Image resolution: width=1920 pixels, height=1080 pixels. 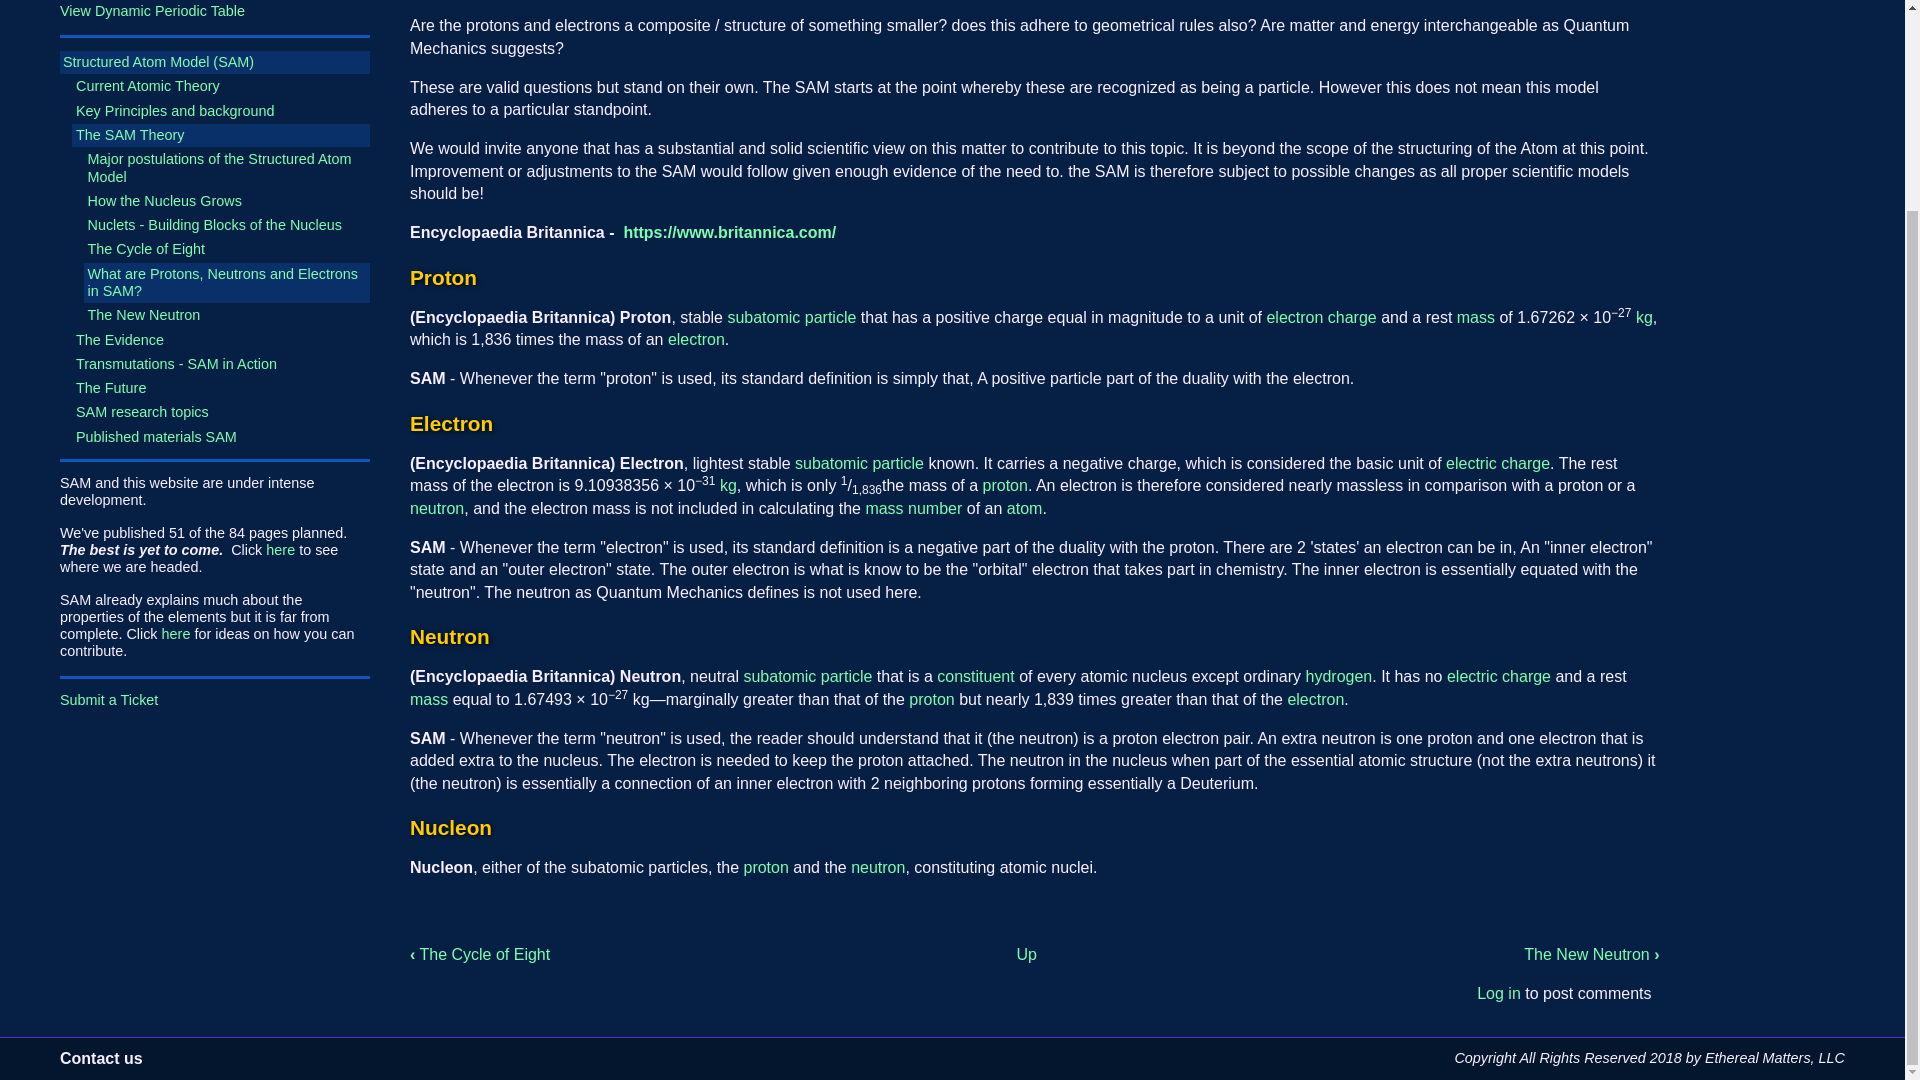 What do you see at coordinates (227, 315) in the screenshot?
I see `The New Neutron` at bounding box center [227, 315].